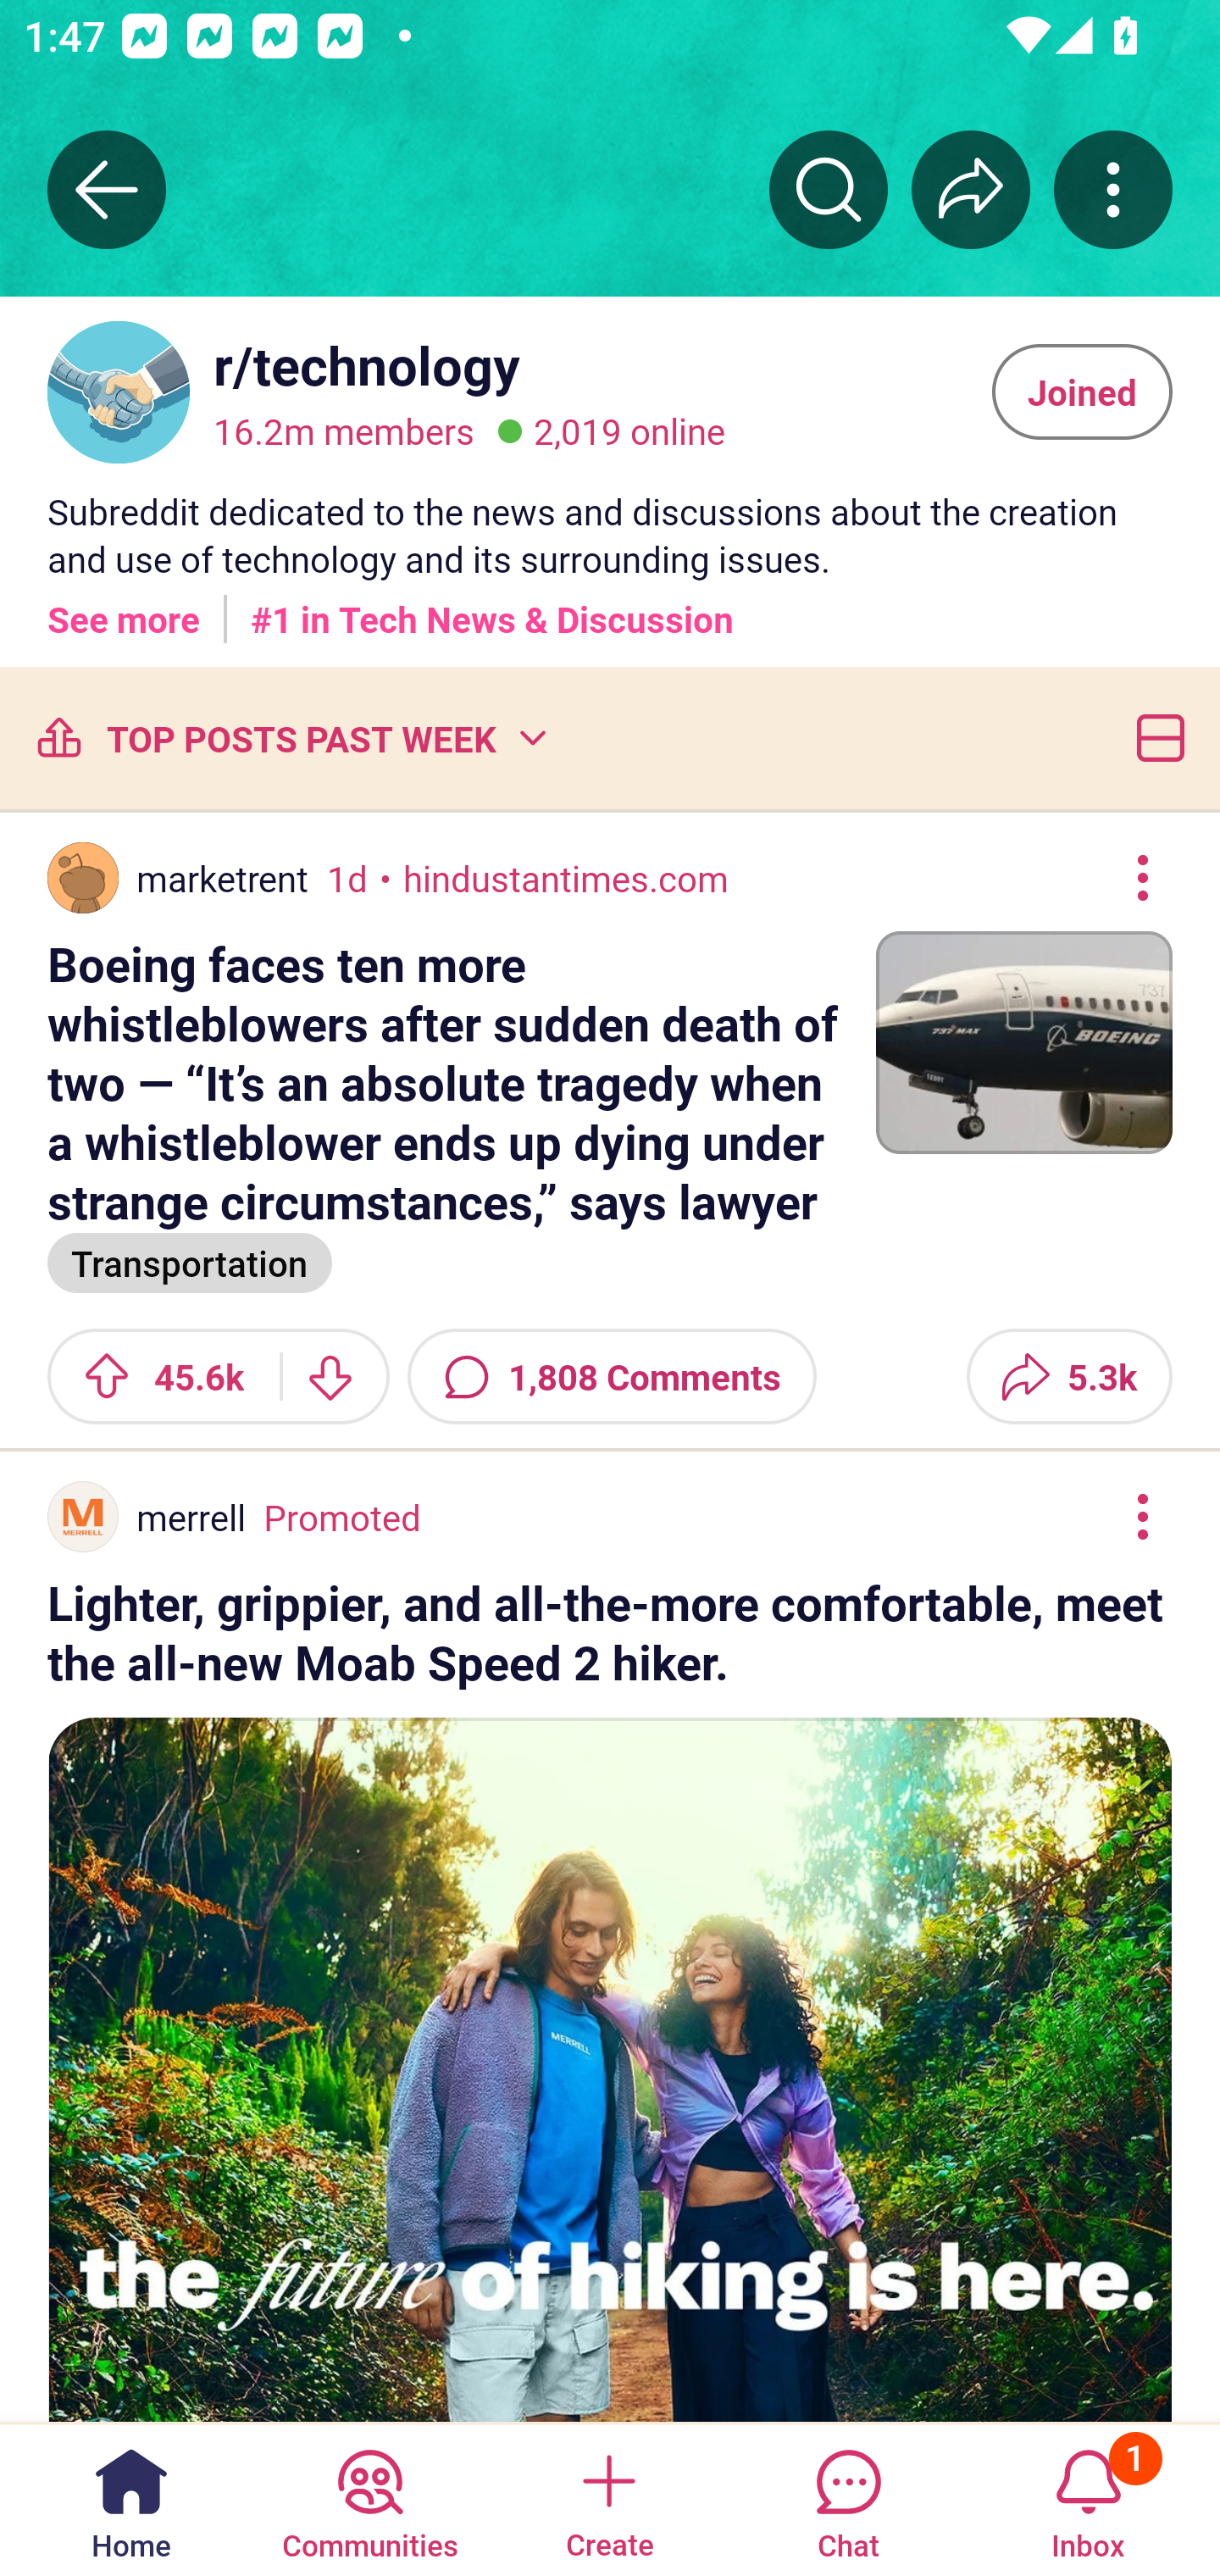 This screenshot has height=2576, width=1220. What do you see at coordinates (369, 2498) in the screenshot?
I see `Communities` at bounding box center [369, 2498].